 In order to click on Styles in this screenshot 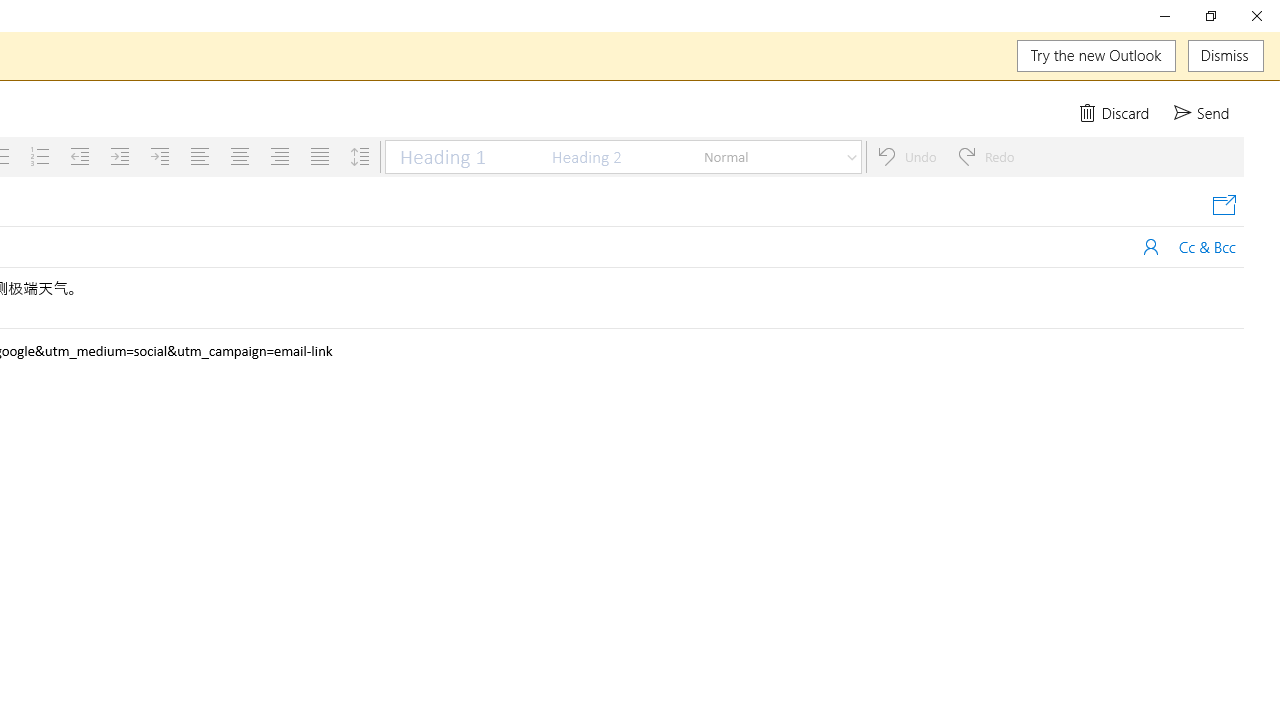, I will do `click(852, 156)`.